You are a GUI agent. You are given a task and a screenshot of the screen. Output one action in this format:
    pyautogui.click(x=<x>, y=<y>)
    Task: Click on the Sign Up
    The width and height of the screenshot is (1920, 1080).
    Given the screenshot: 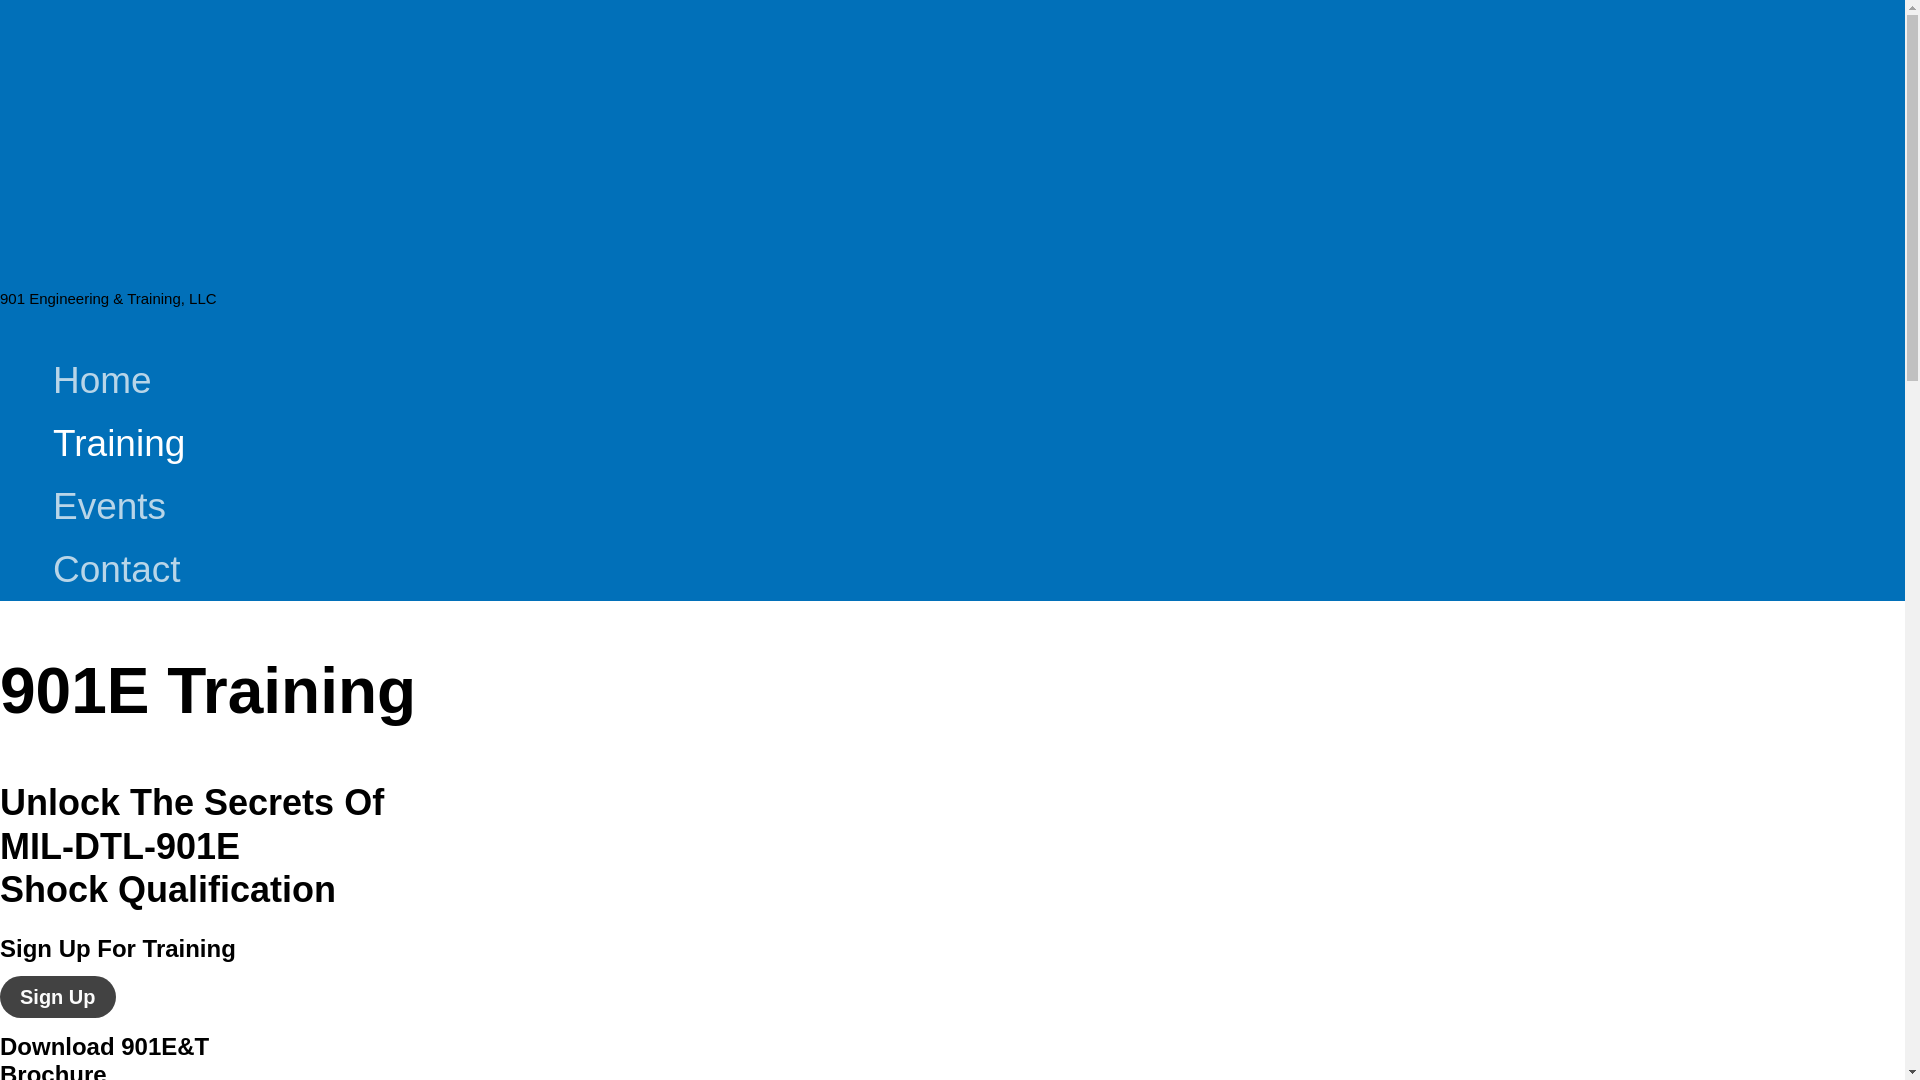 What is the action you would take?
    pyautogui.click(x=58, y=997)
    